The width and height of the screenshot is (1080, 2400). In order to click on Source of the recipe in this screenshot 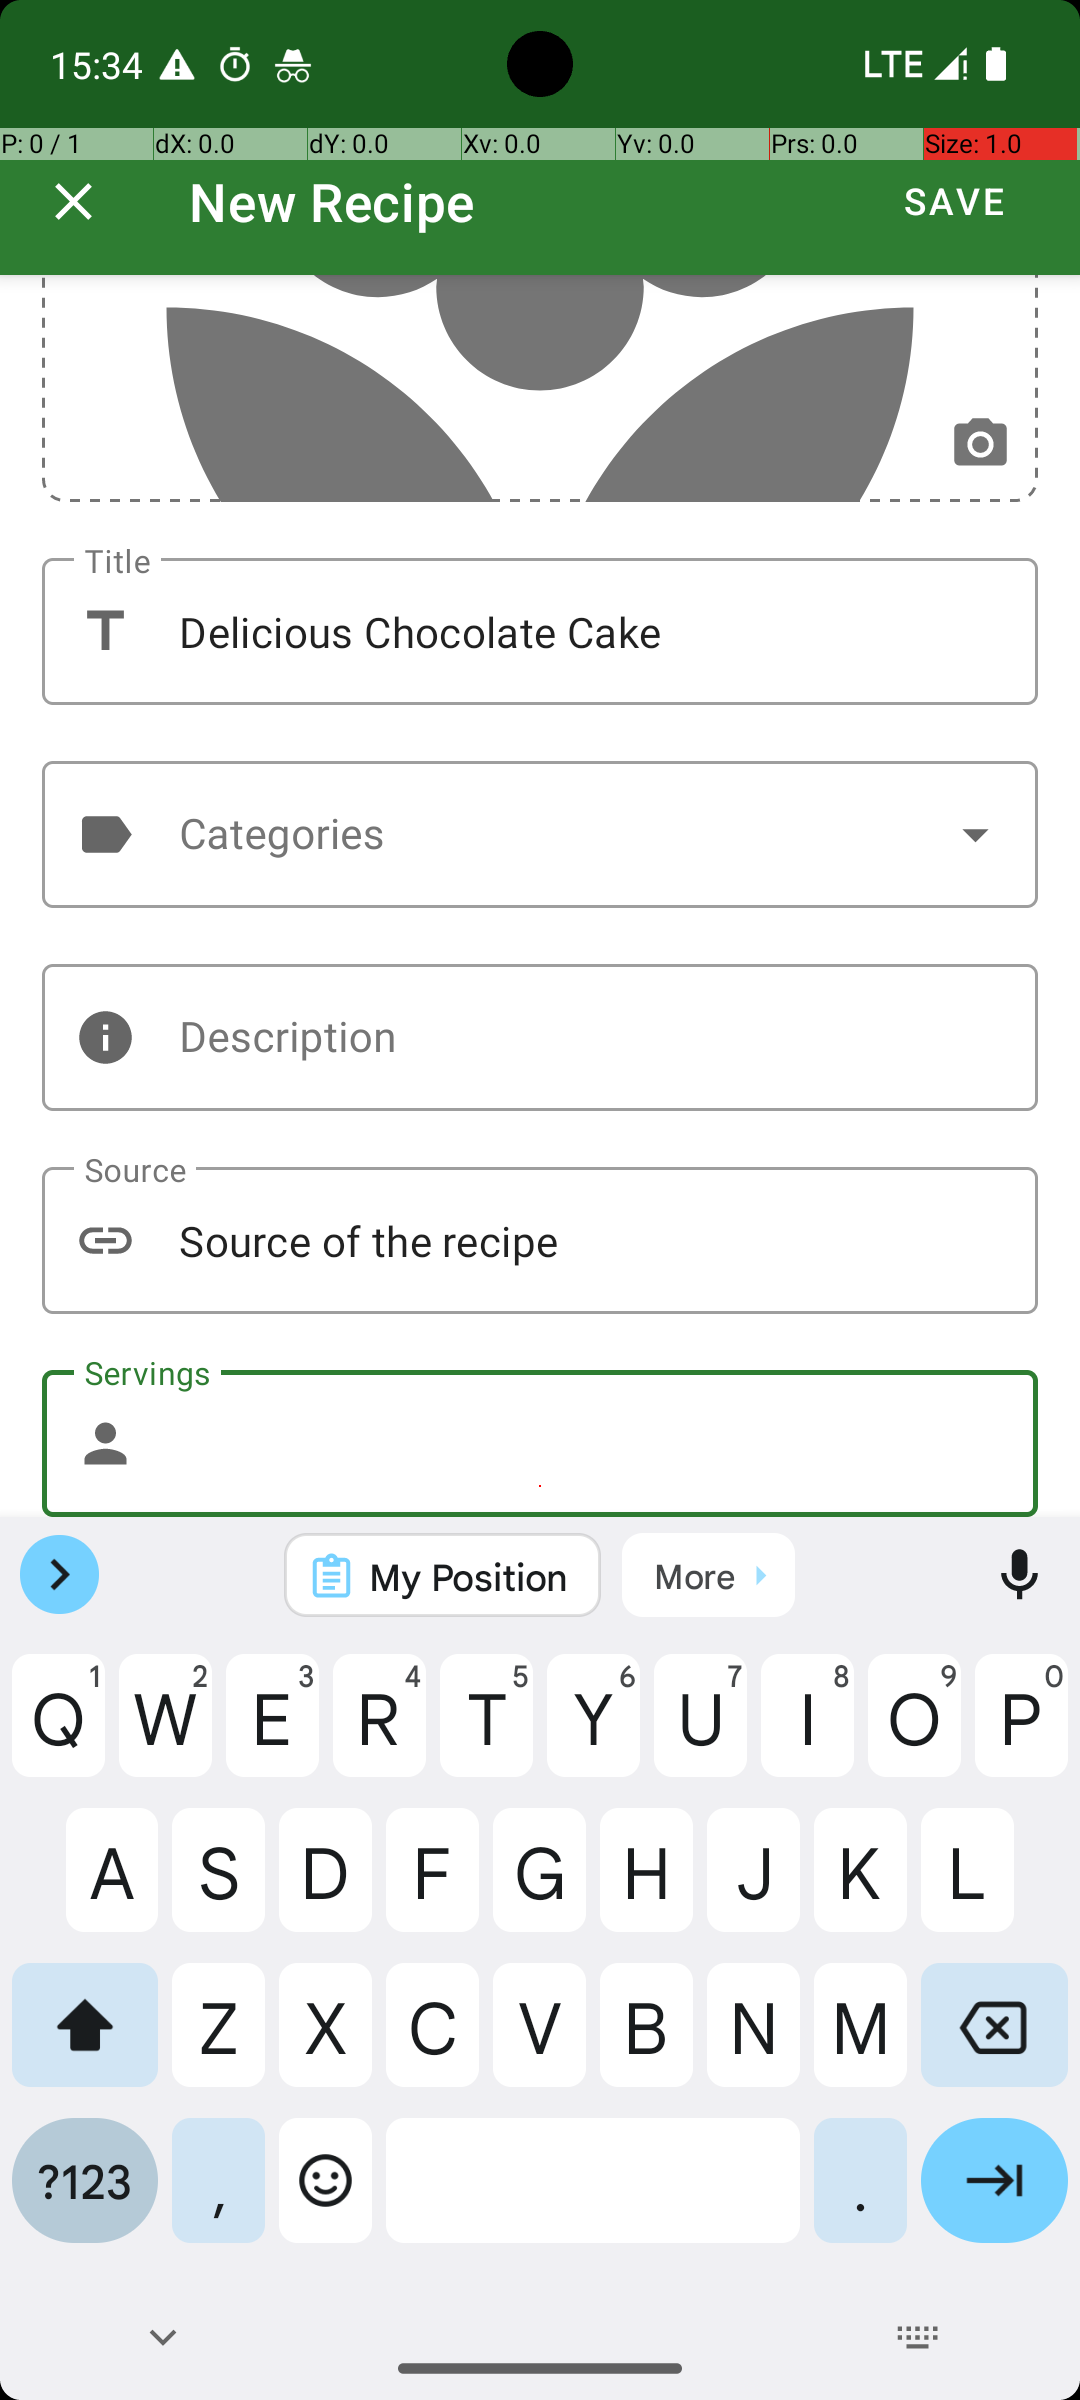, I will do `click(540, 1240)`.